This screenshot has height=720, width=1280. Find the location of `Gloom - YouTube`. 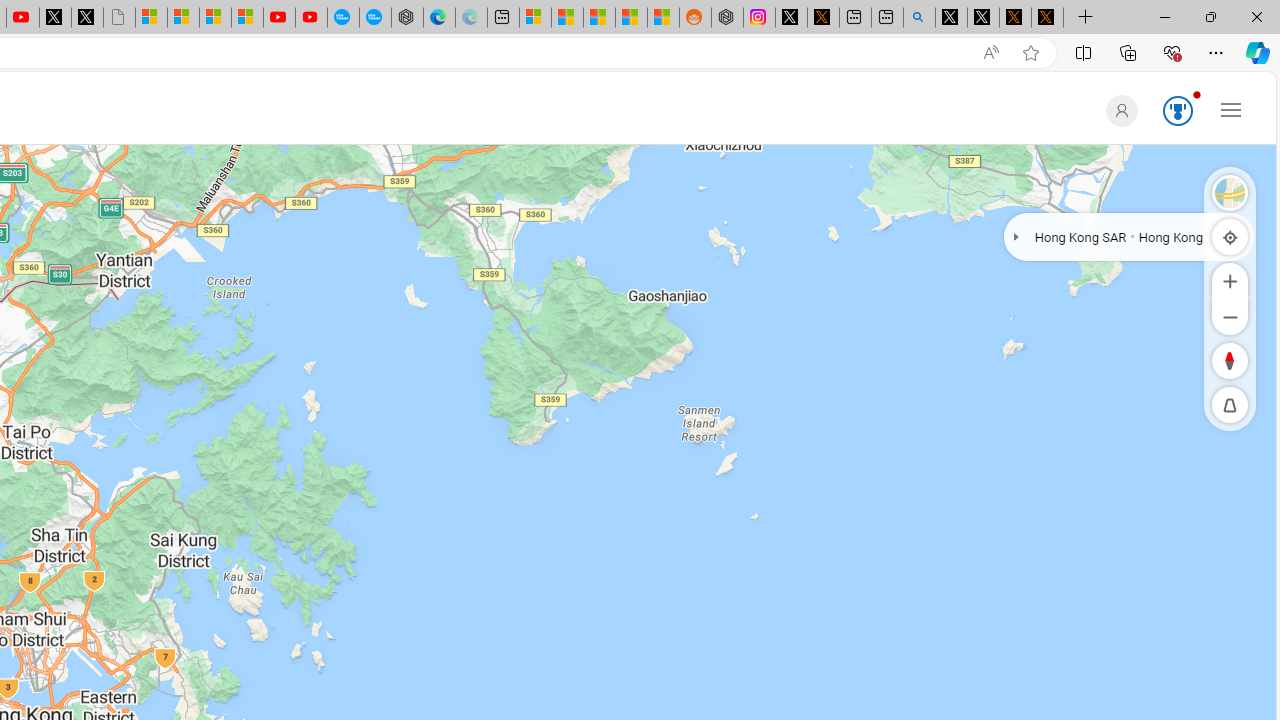

Gloom - YouTube is located at coordinates (279, 18).